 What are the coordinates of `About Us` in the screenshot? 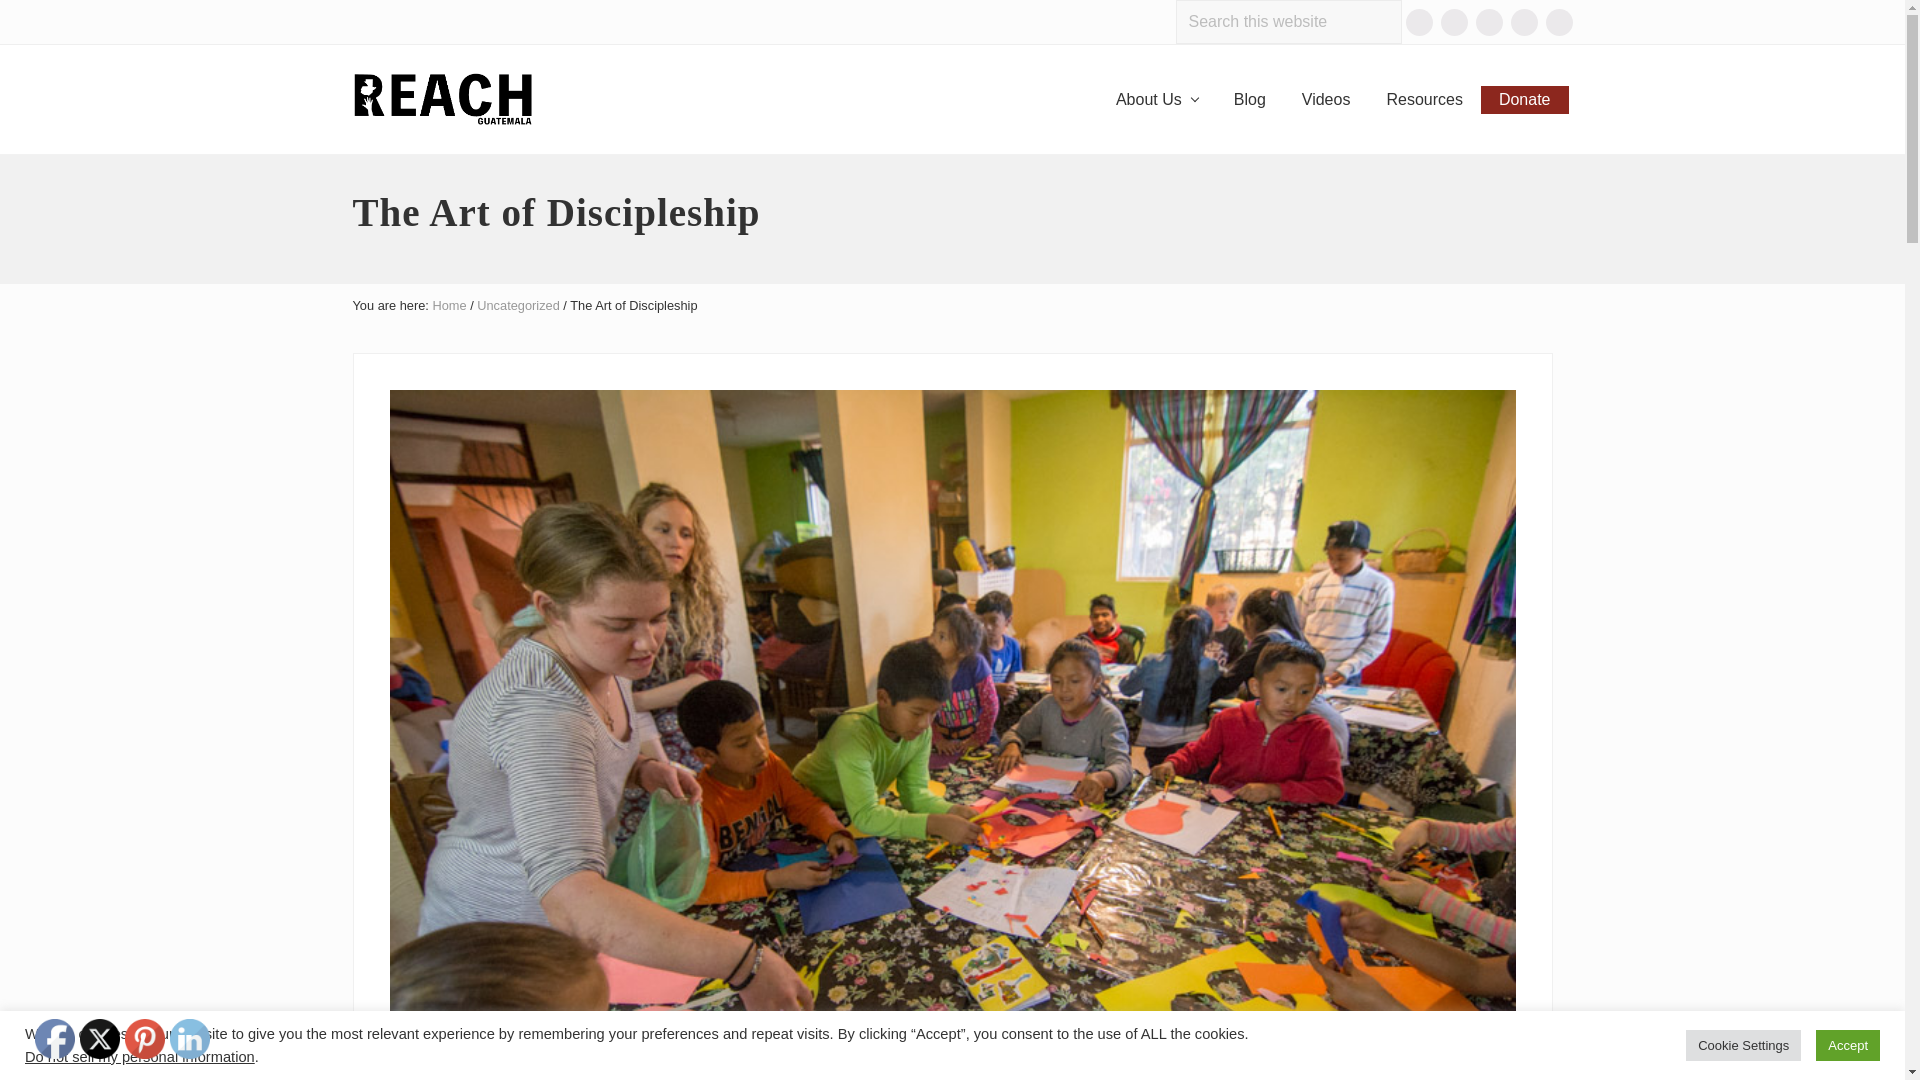 It's located at (1156, 100).